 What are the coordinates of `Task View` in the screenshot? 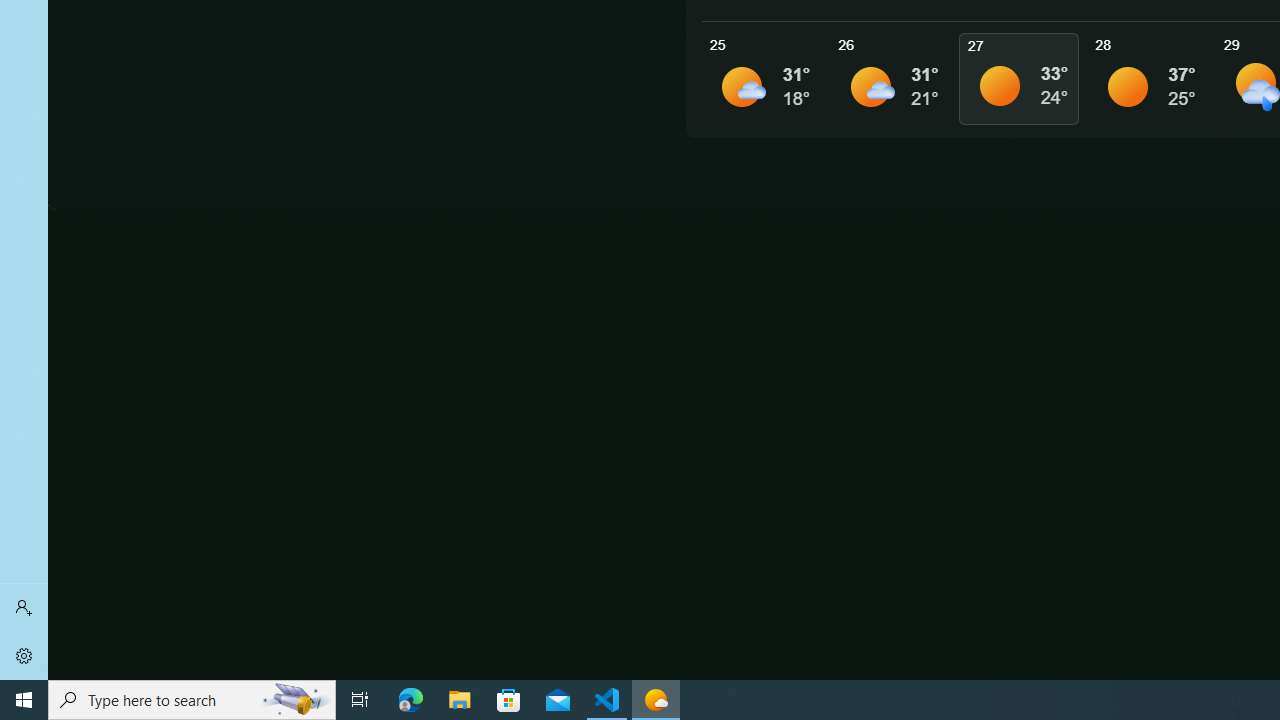 It's located at (360, 700).